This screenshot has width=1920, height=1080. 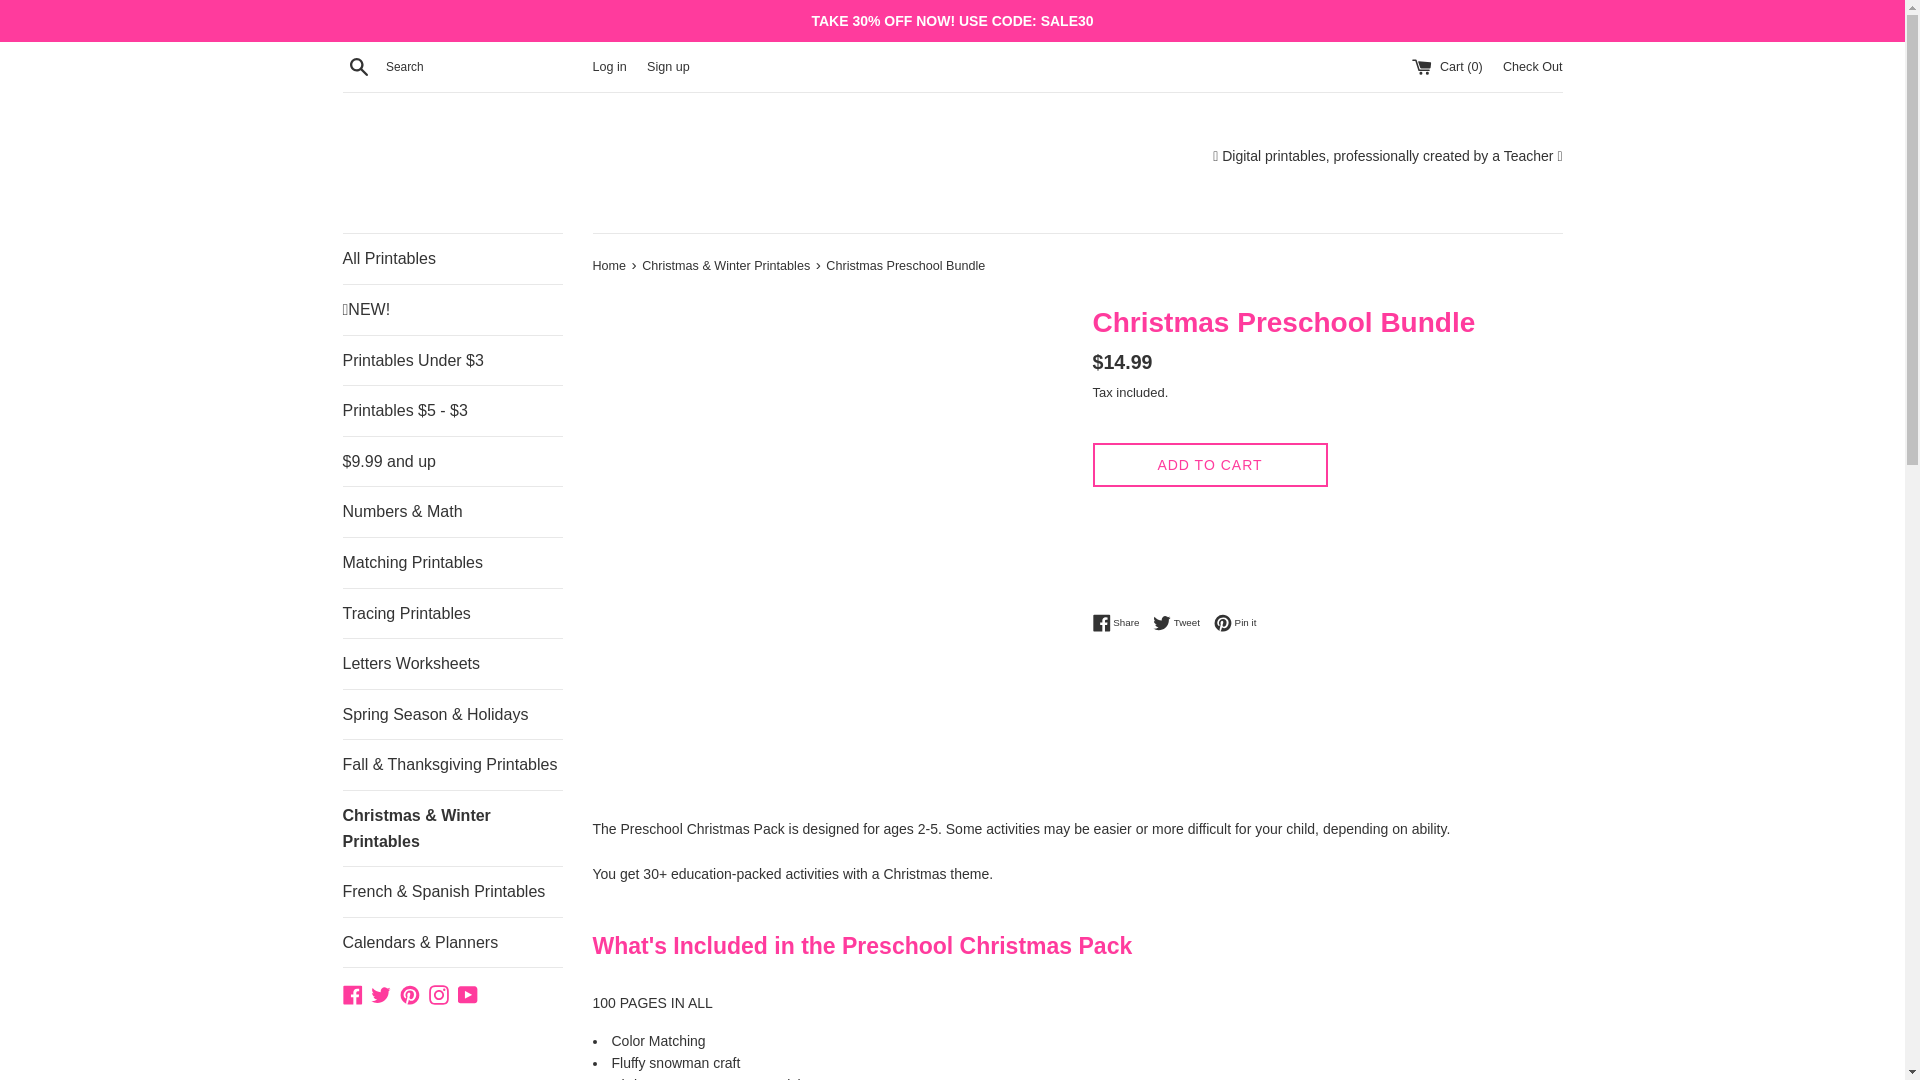 What do you see at coordinates (608, 67) in the screenshot?
I see `Pin on Pinterest` at bounding box center [608, 67].